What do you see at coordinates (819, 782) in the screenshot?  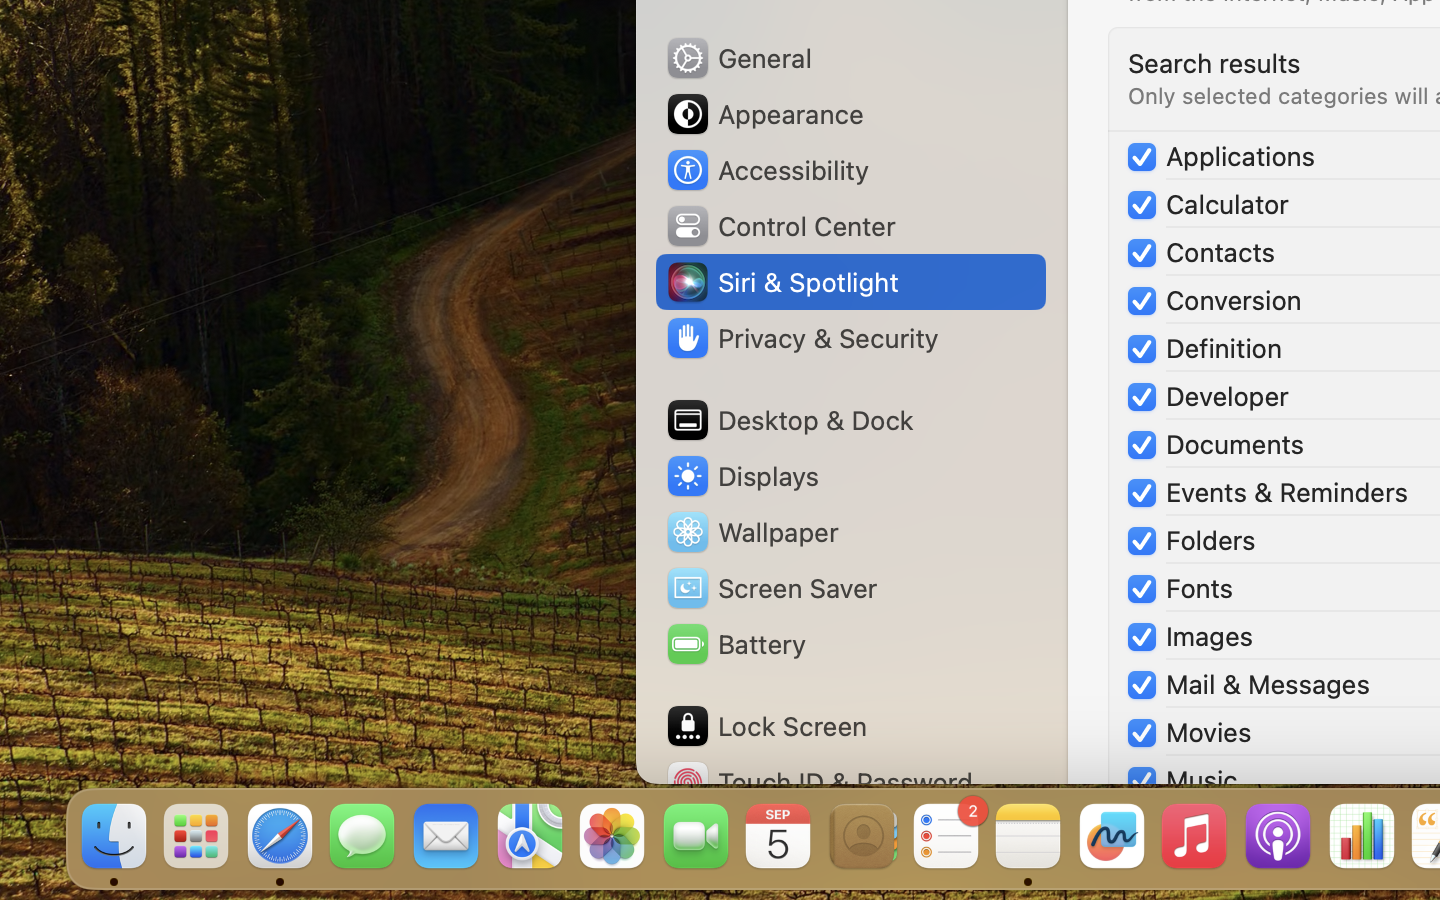 I see `Touch ID & Password` at bounding box center [819, 782].